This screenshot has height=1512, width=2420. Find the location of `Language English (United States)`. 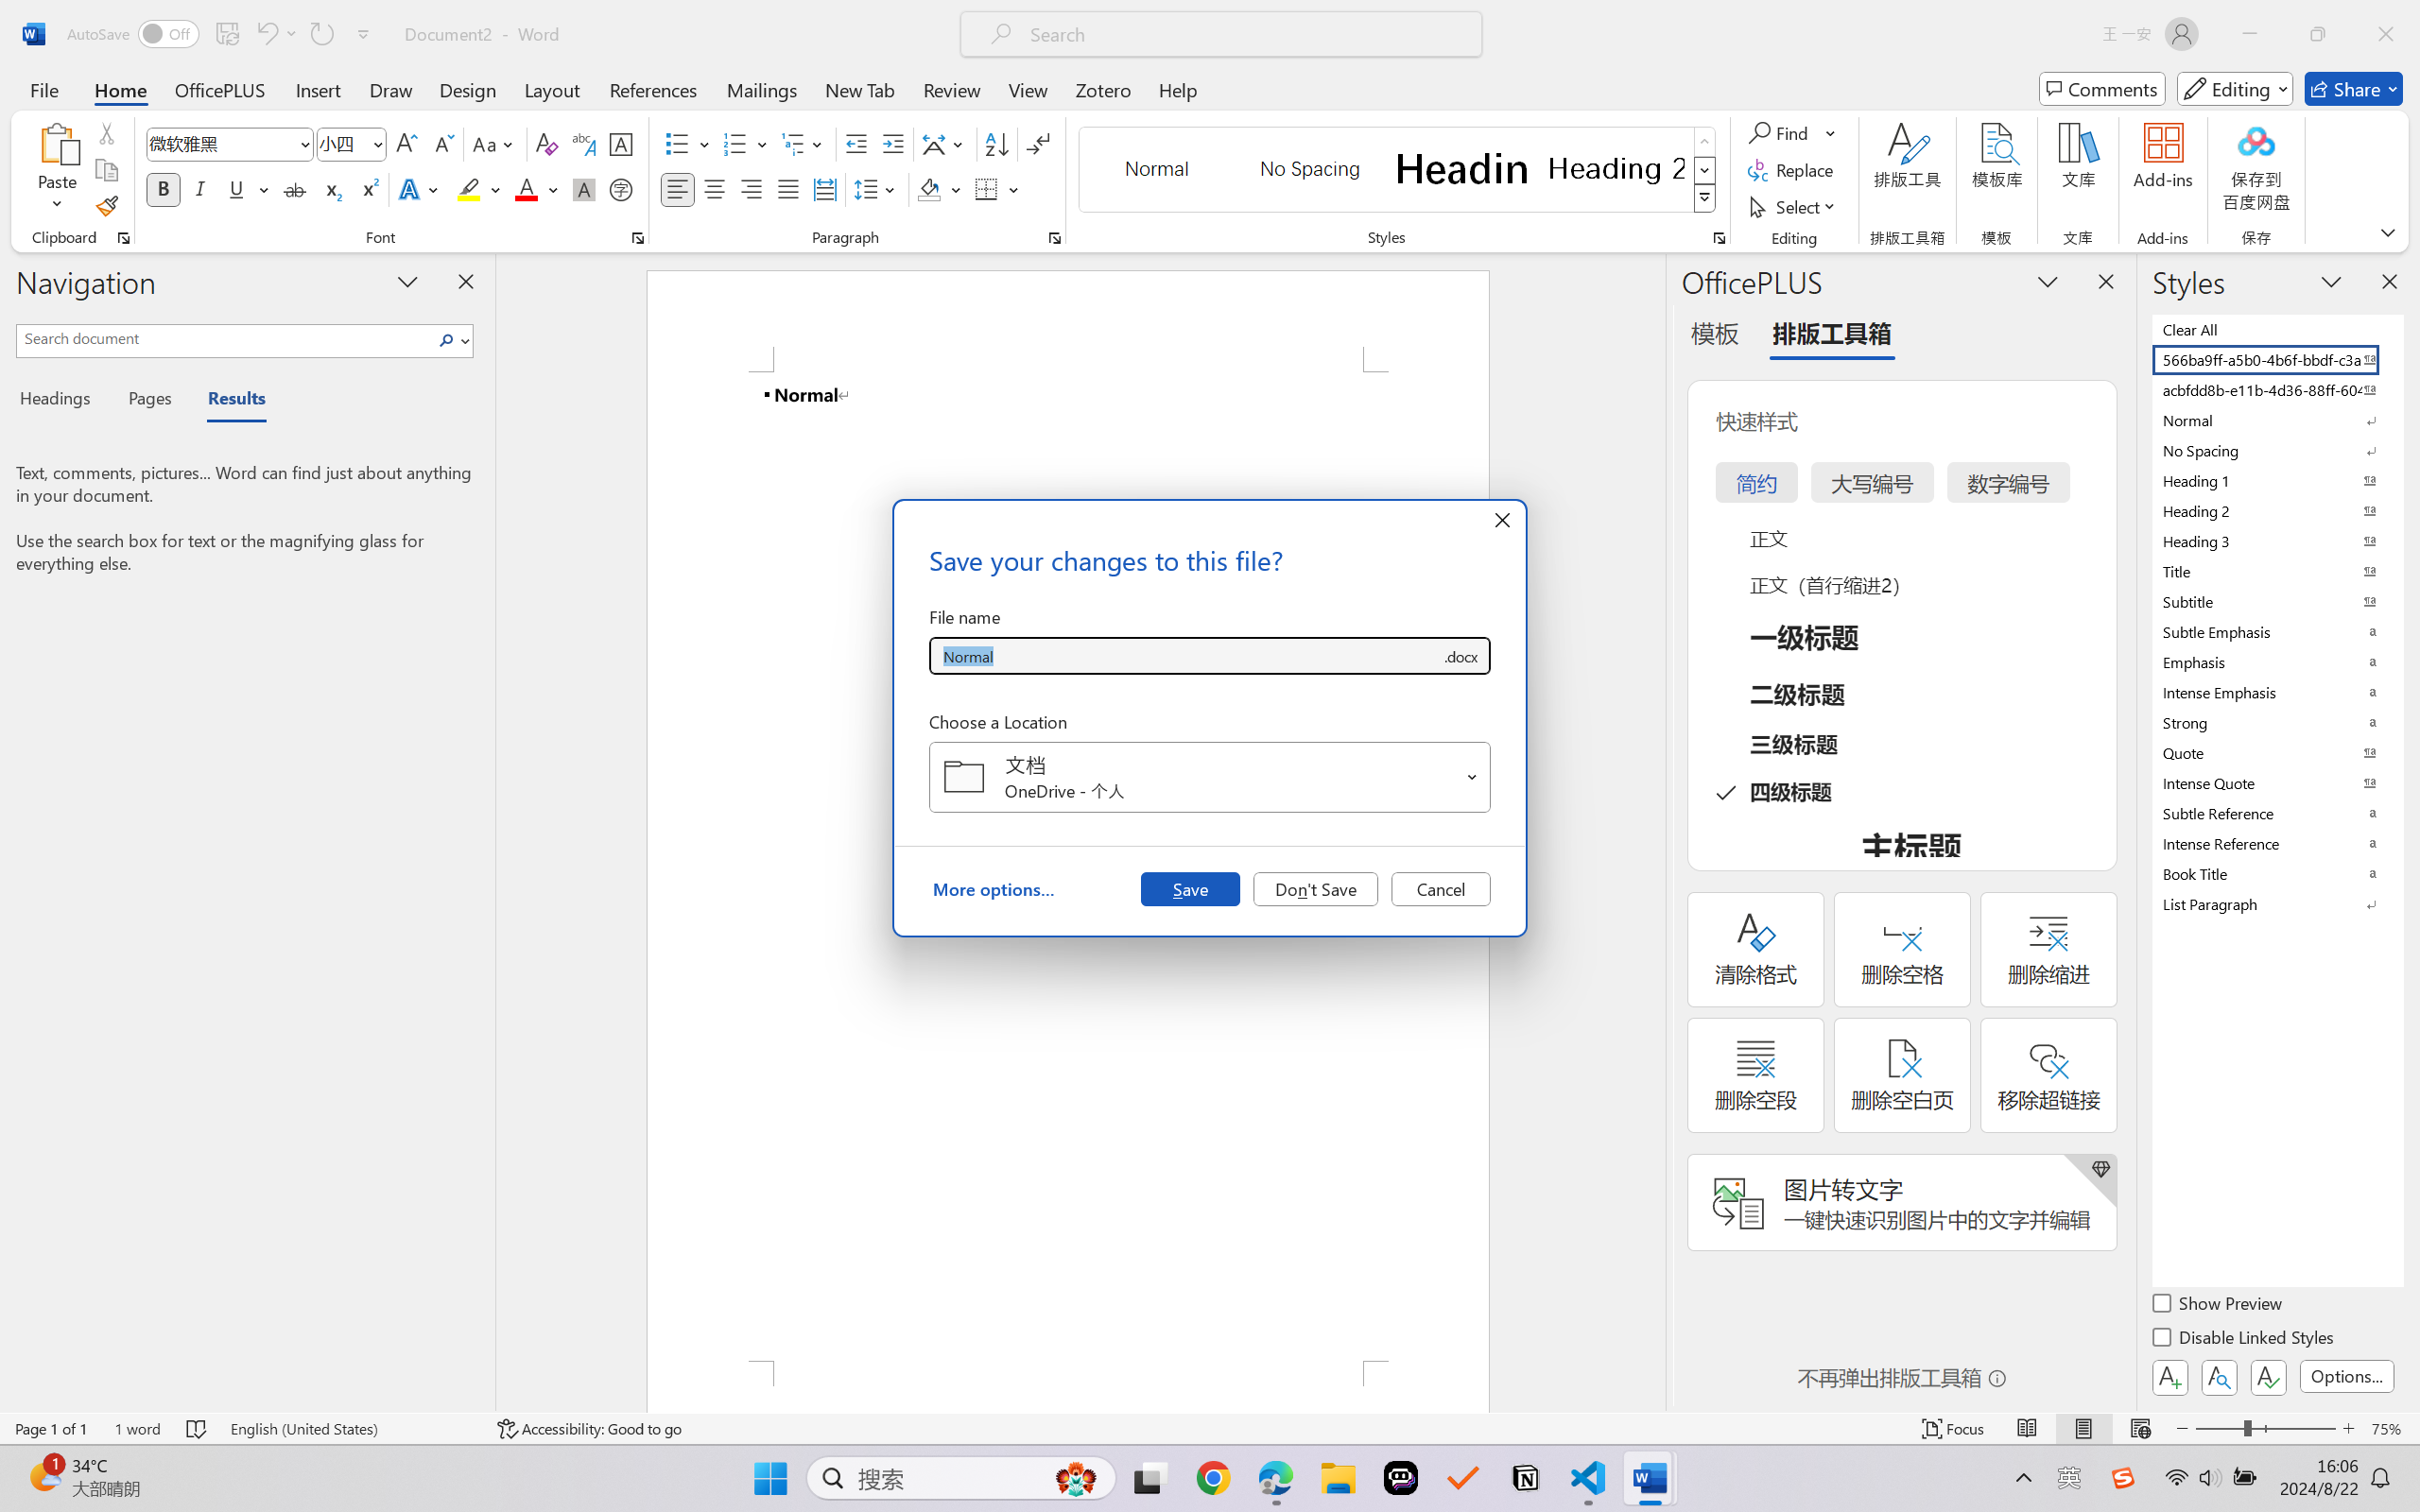

Language English (United States) is located at coordinates (350, 1429).